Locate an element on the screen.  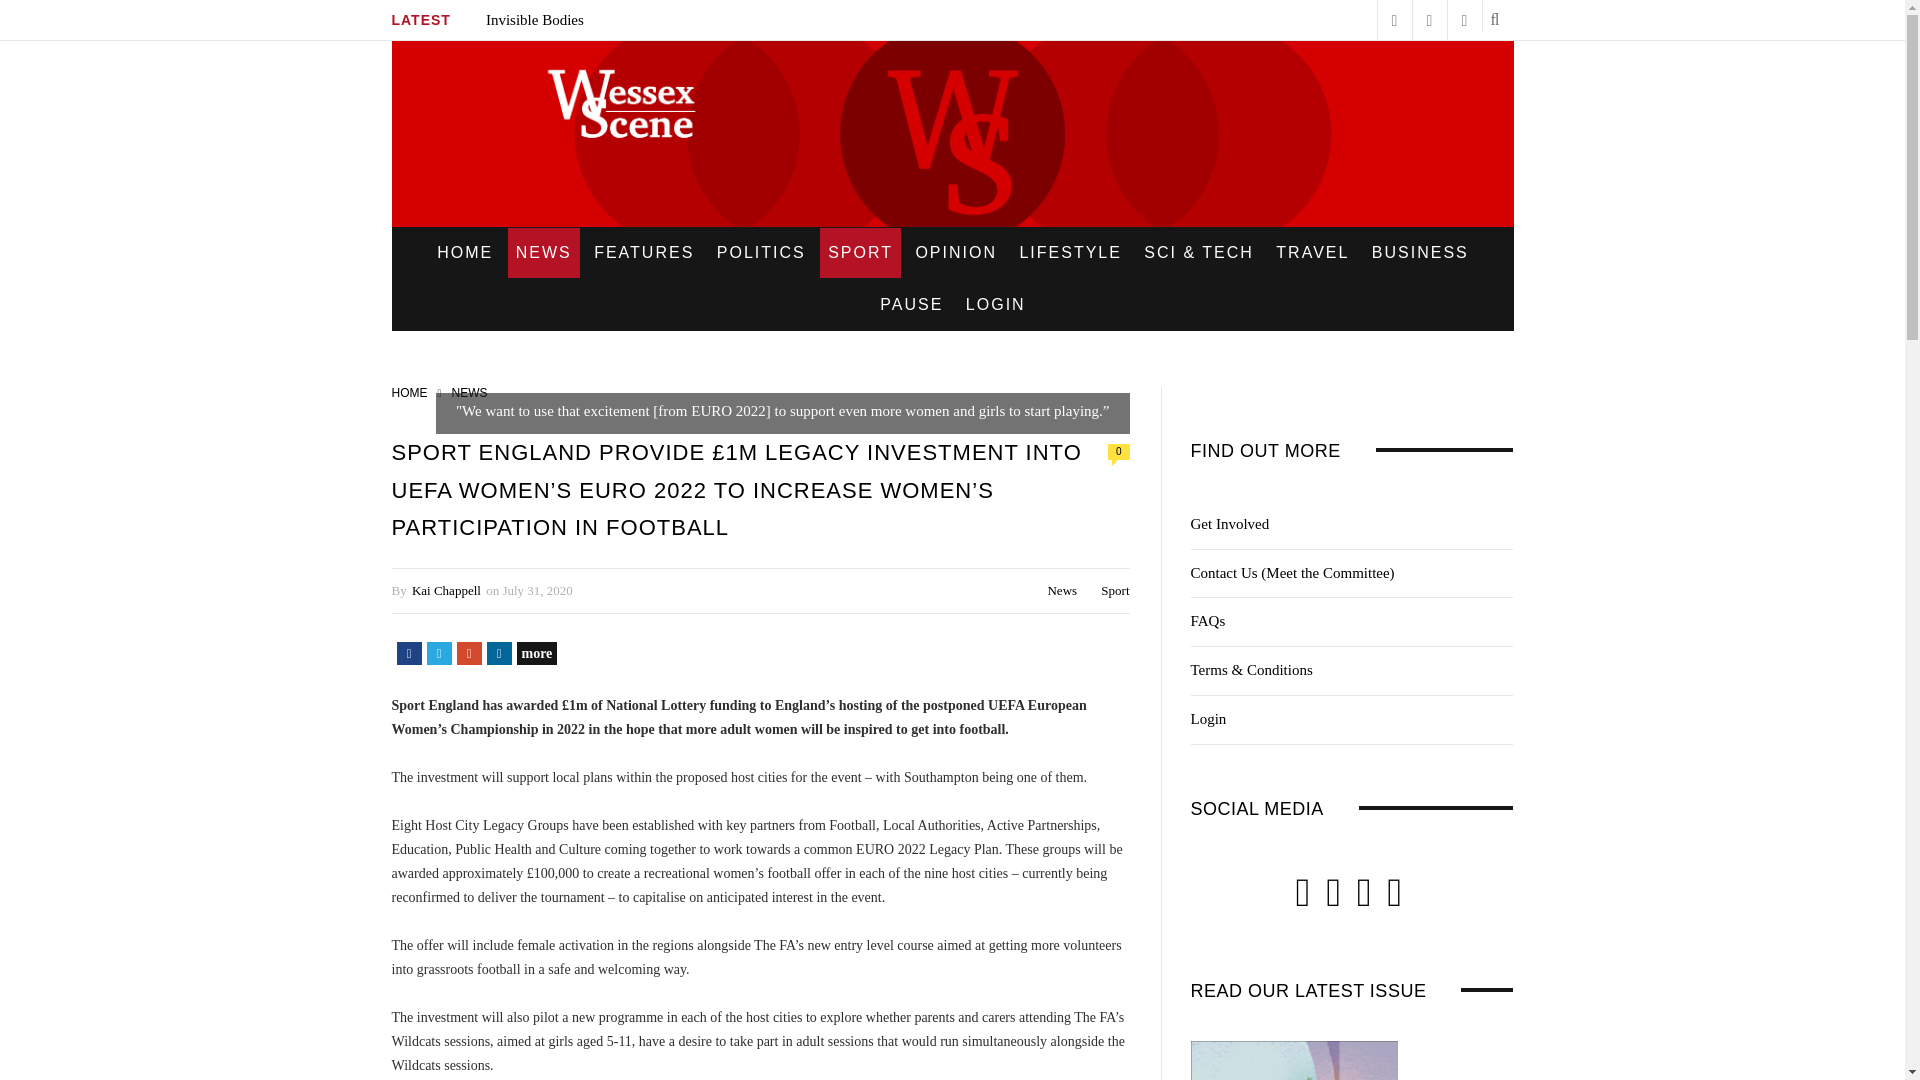
News is located at coordinates (1062, 590).